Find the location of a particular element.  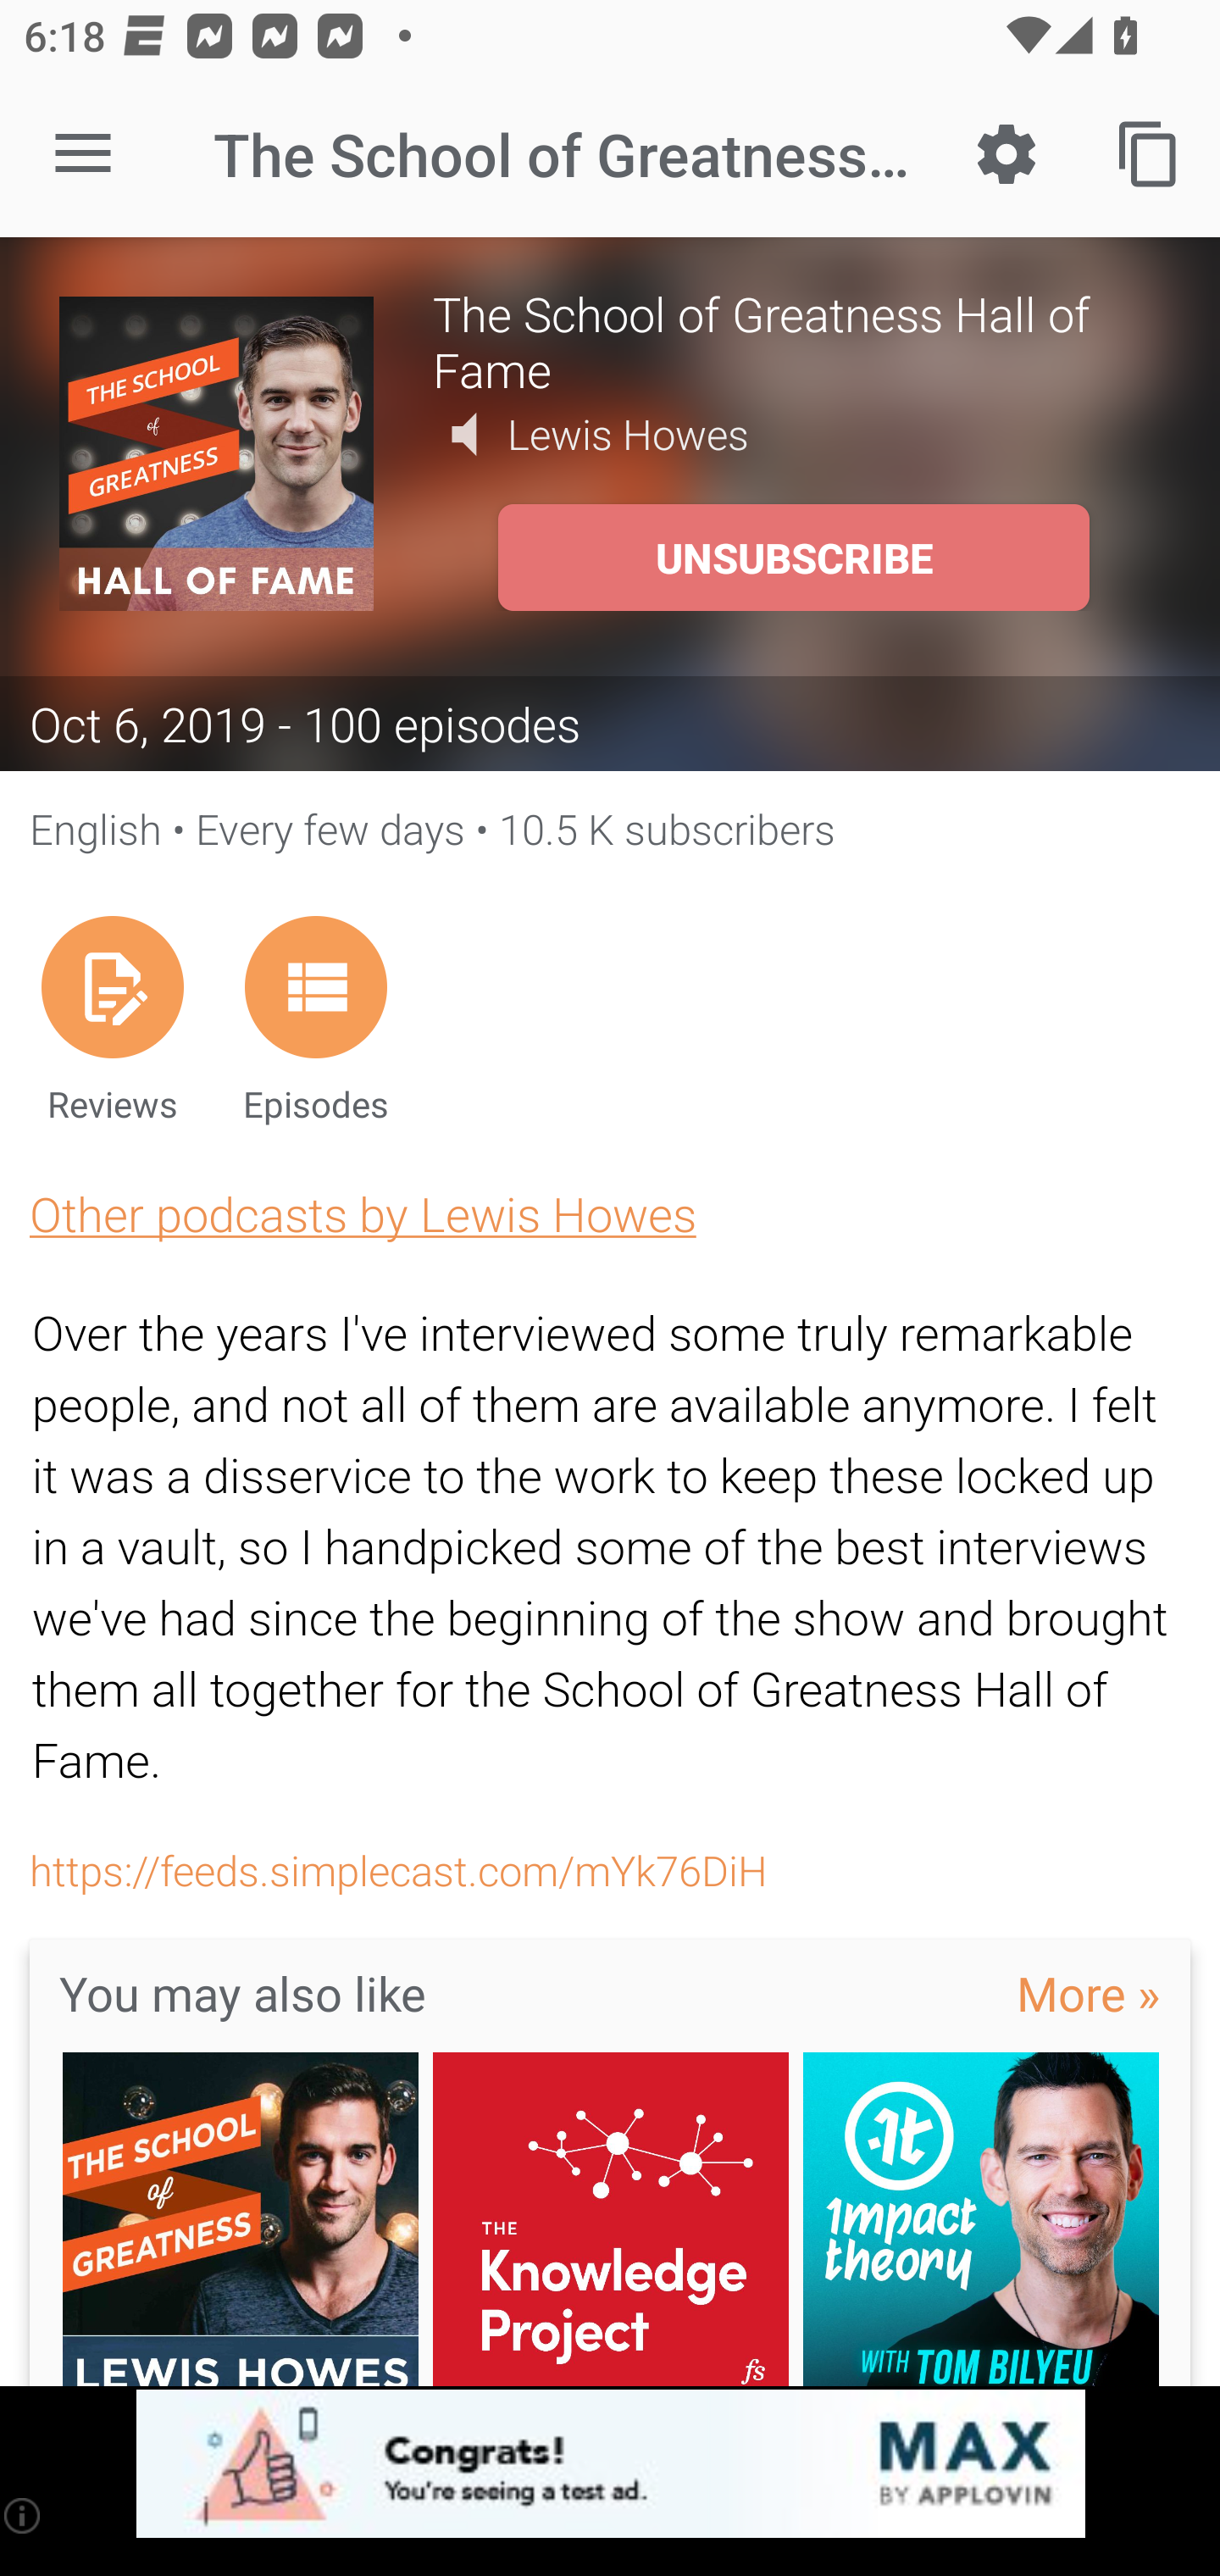

UNSUBSCRIBE is located at coordinates (793, 558).